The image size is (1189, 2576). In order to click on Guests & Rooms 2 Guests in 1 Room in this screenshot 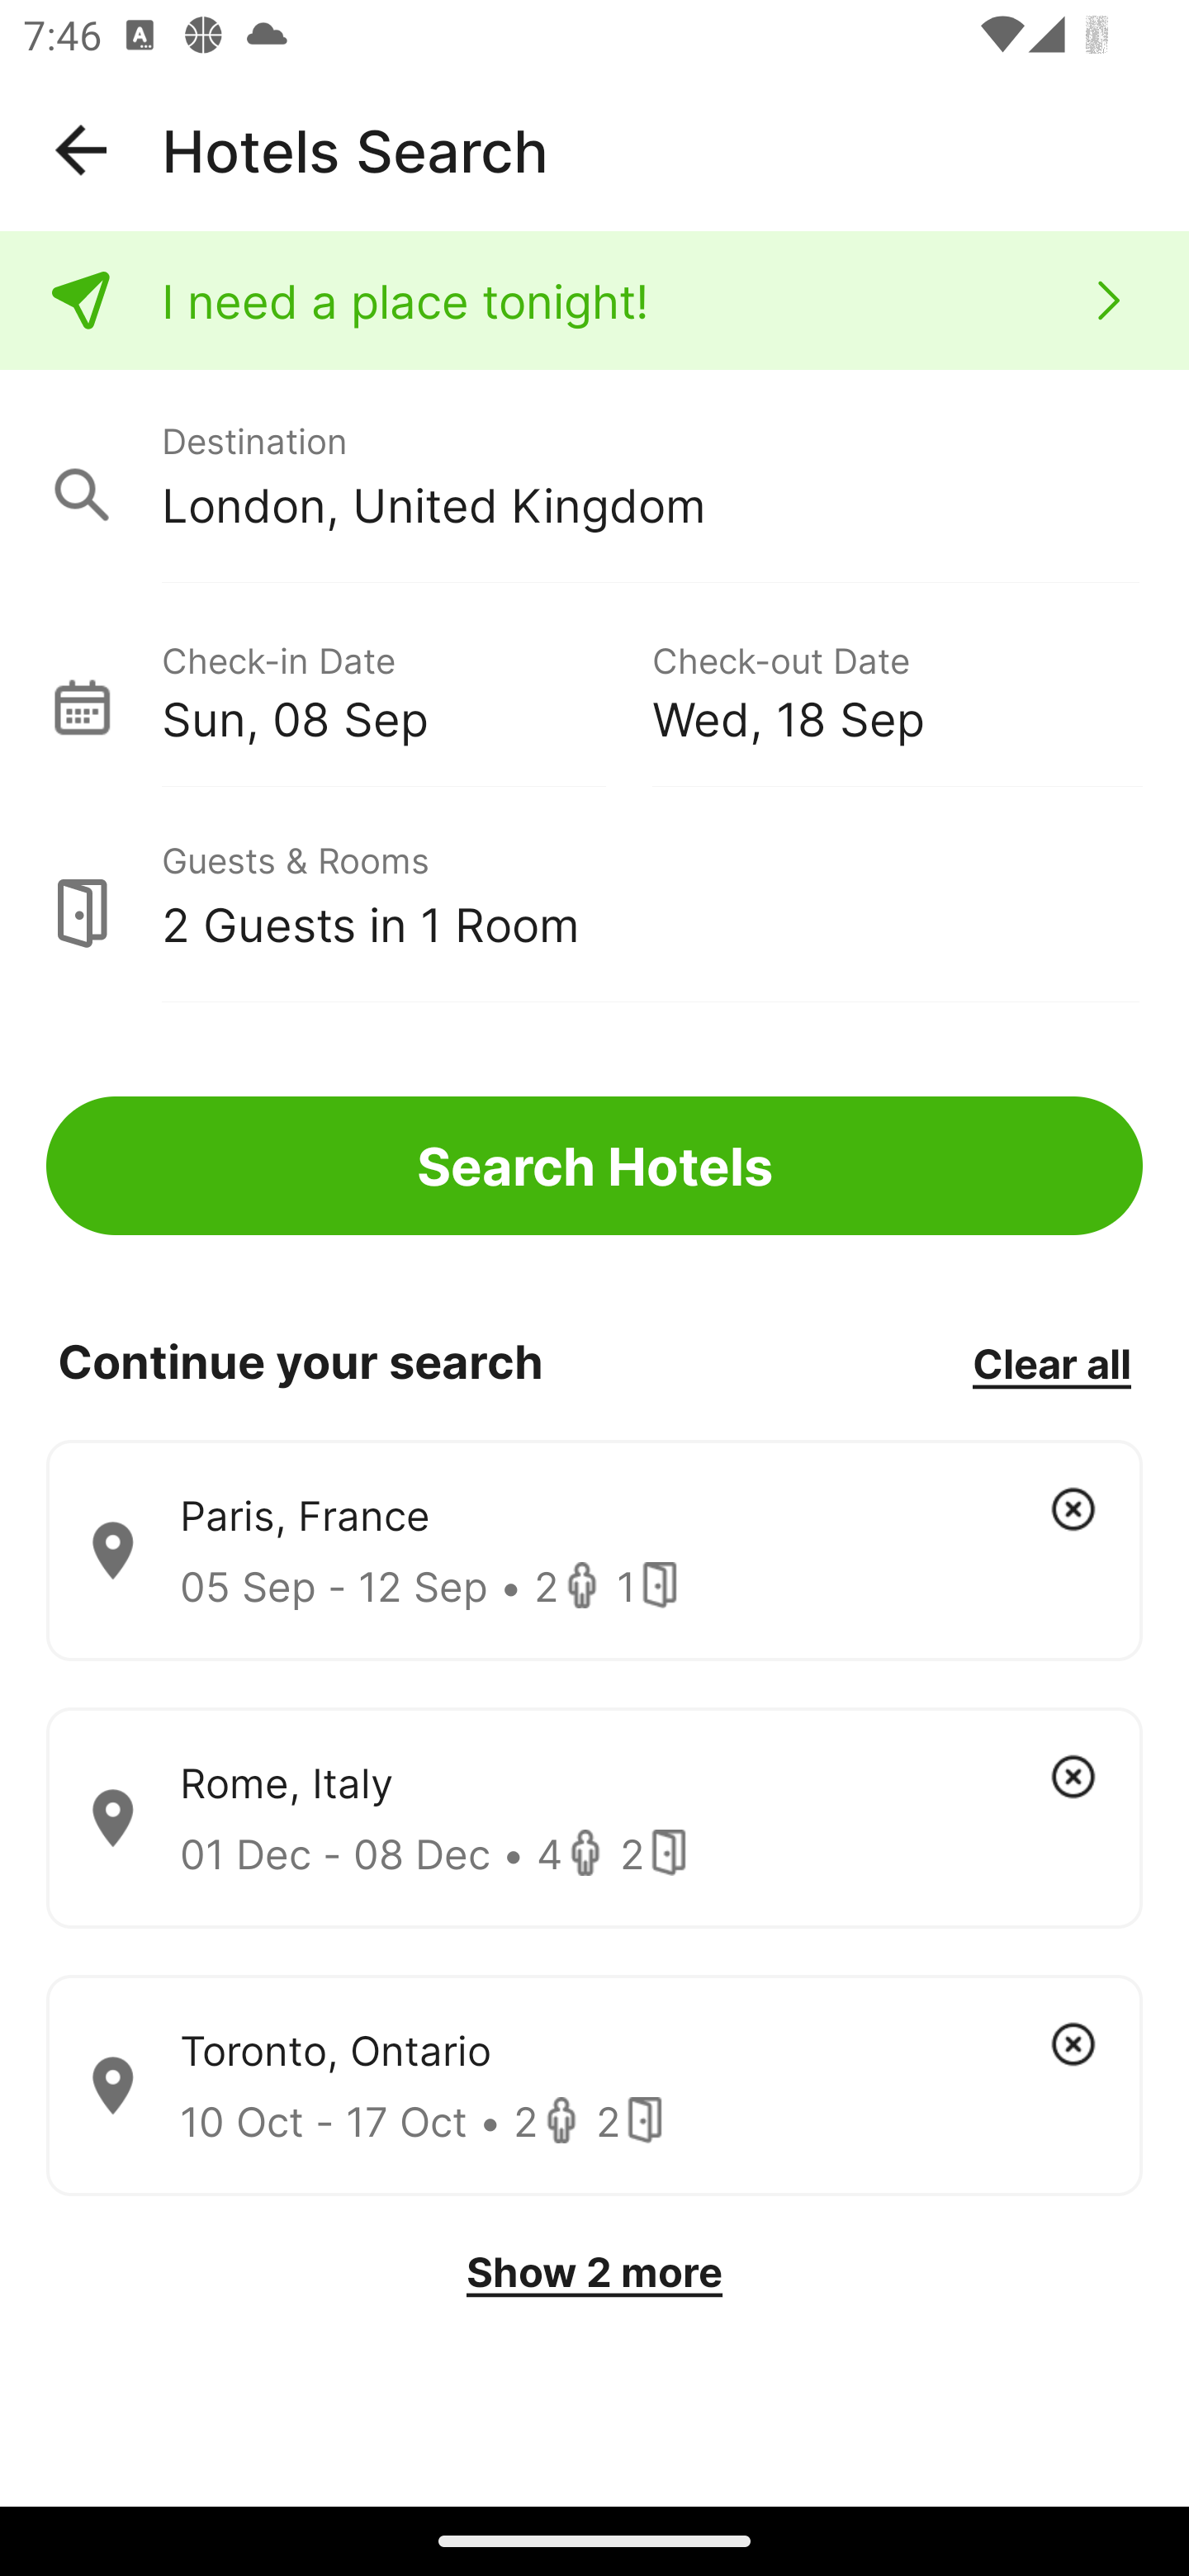, I will do `click(594, 896)`.